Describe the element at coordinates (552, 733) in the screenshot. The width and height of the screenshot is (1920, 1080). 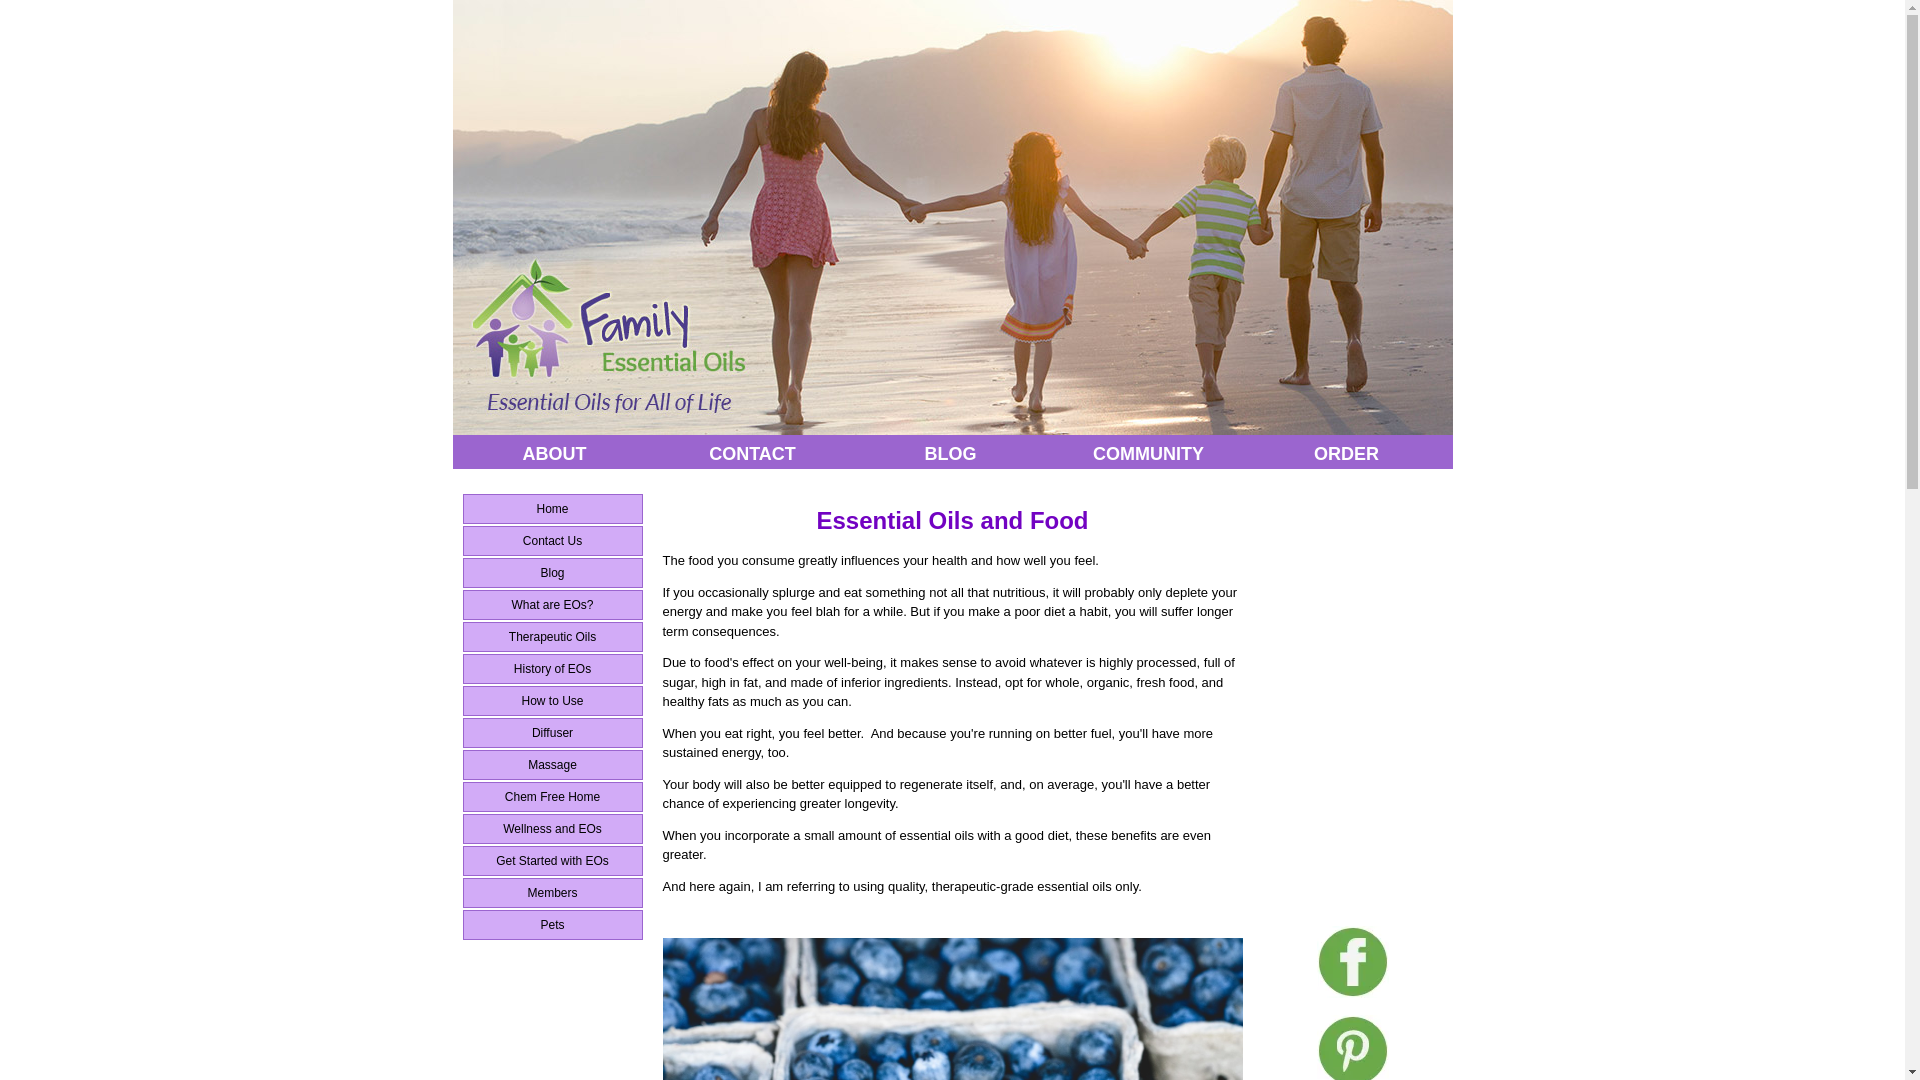
I see `Diffuser` at that location.